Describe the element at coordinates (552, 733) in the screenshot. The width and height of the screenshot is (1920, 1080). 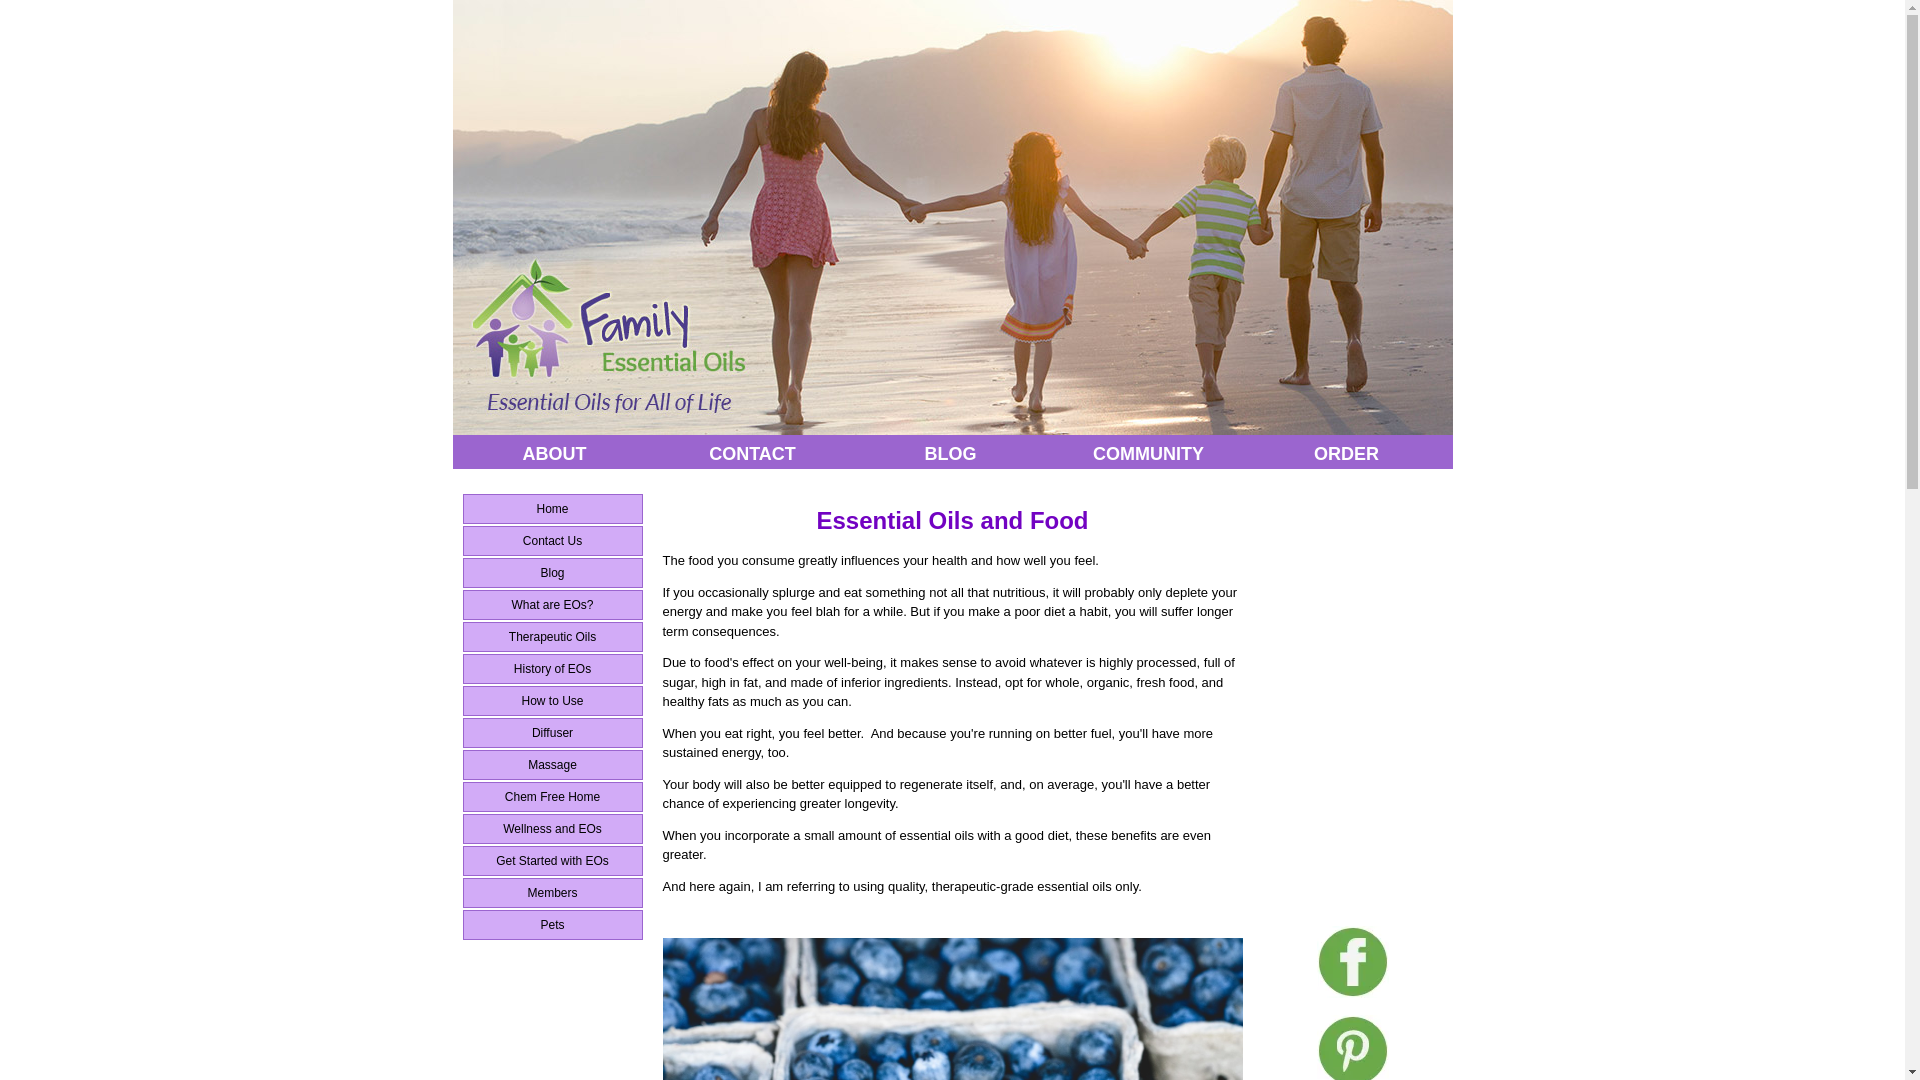
I see `Diffuser` at that location.